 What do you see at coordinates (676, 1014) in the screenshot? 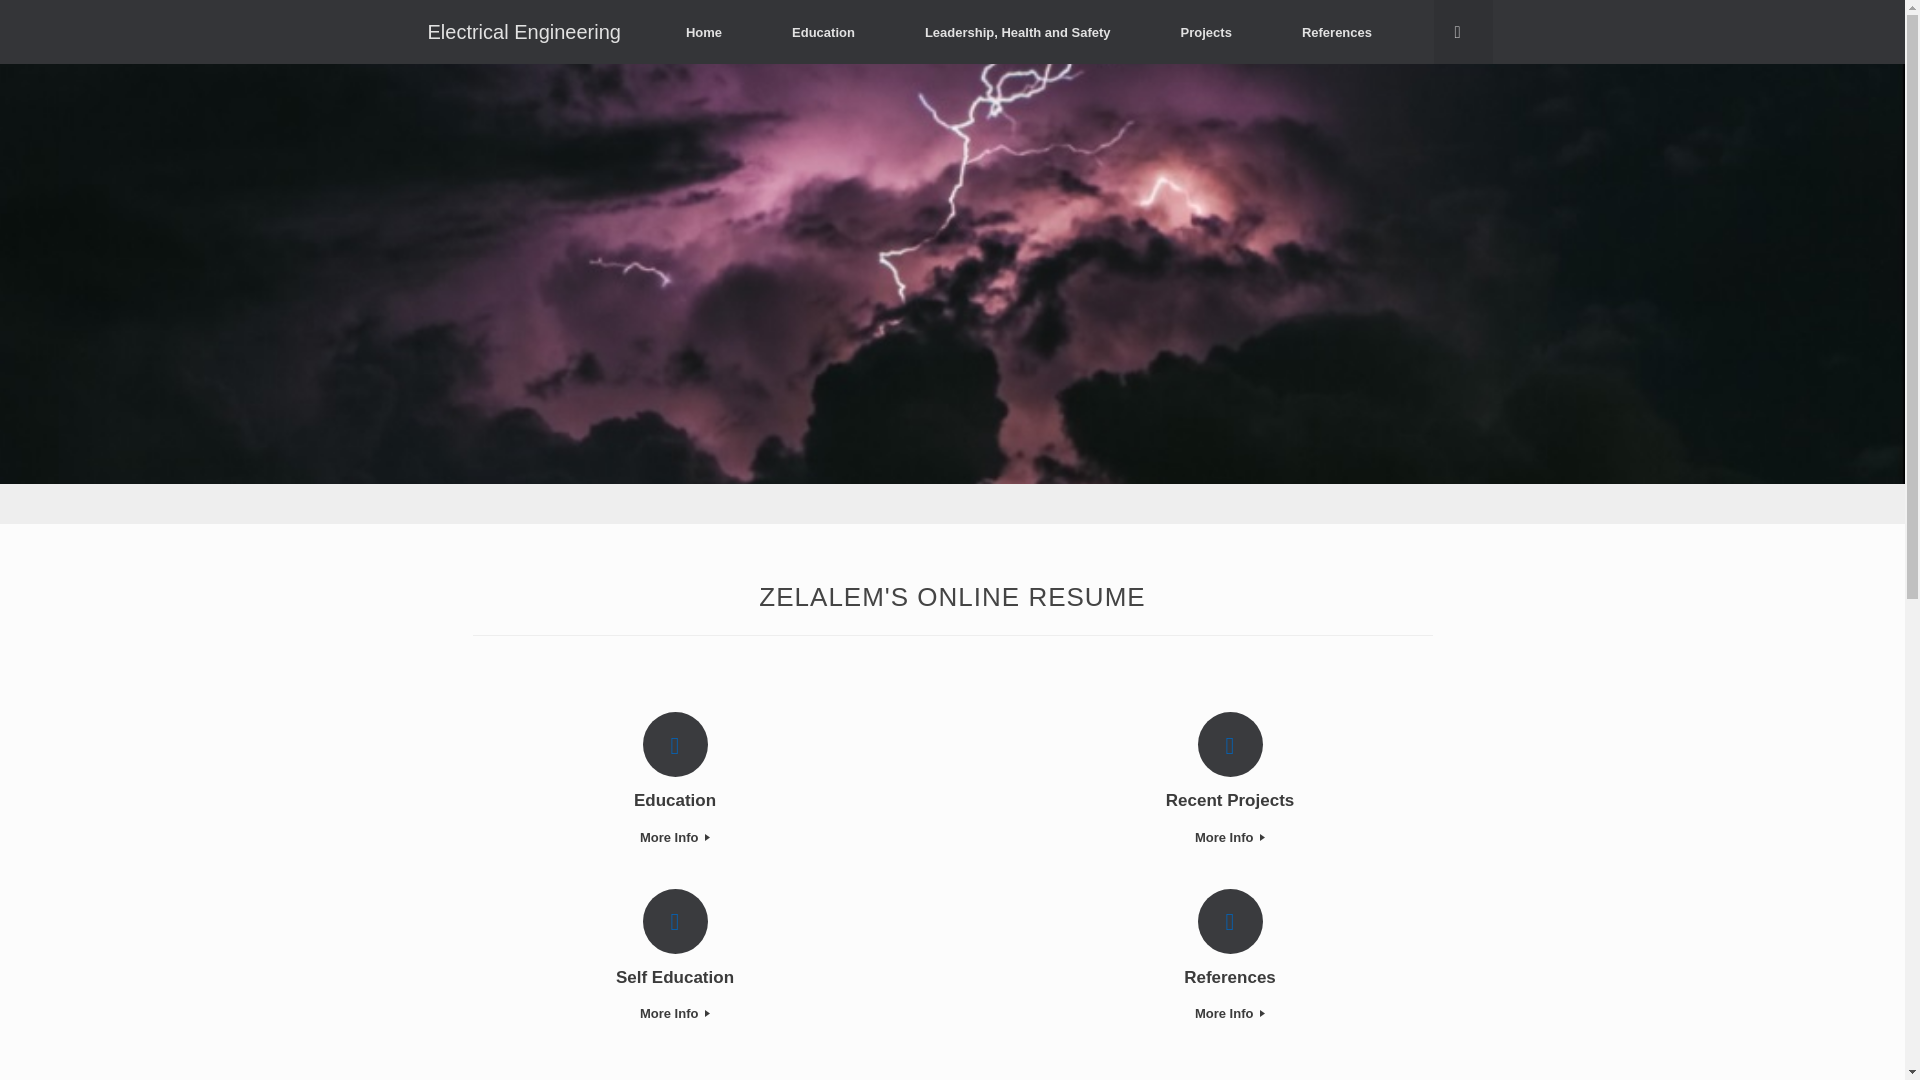
I see `More Info` at bounding box center [676, 1014].